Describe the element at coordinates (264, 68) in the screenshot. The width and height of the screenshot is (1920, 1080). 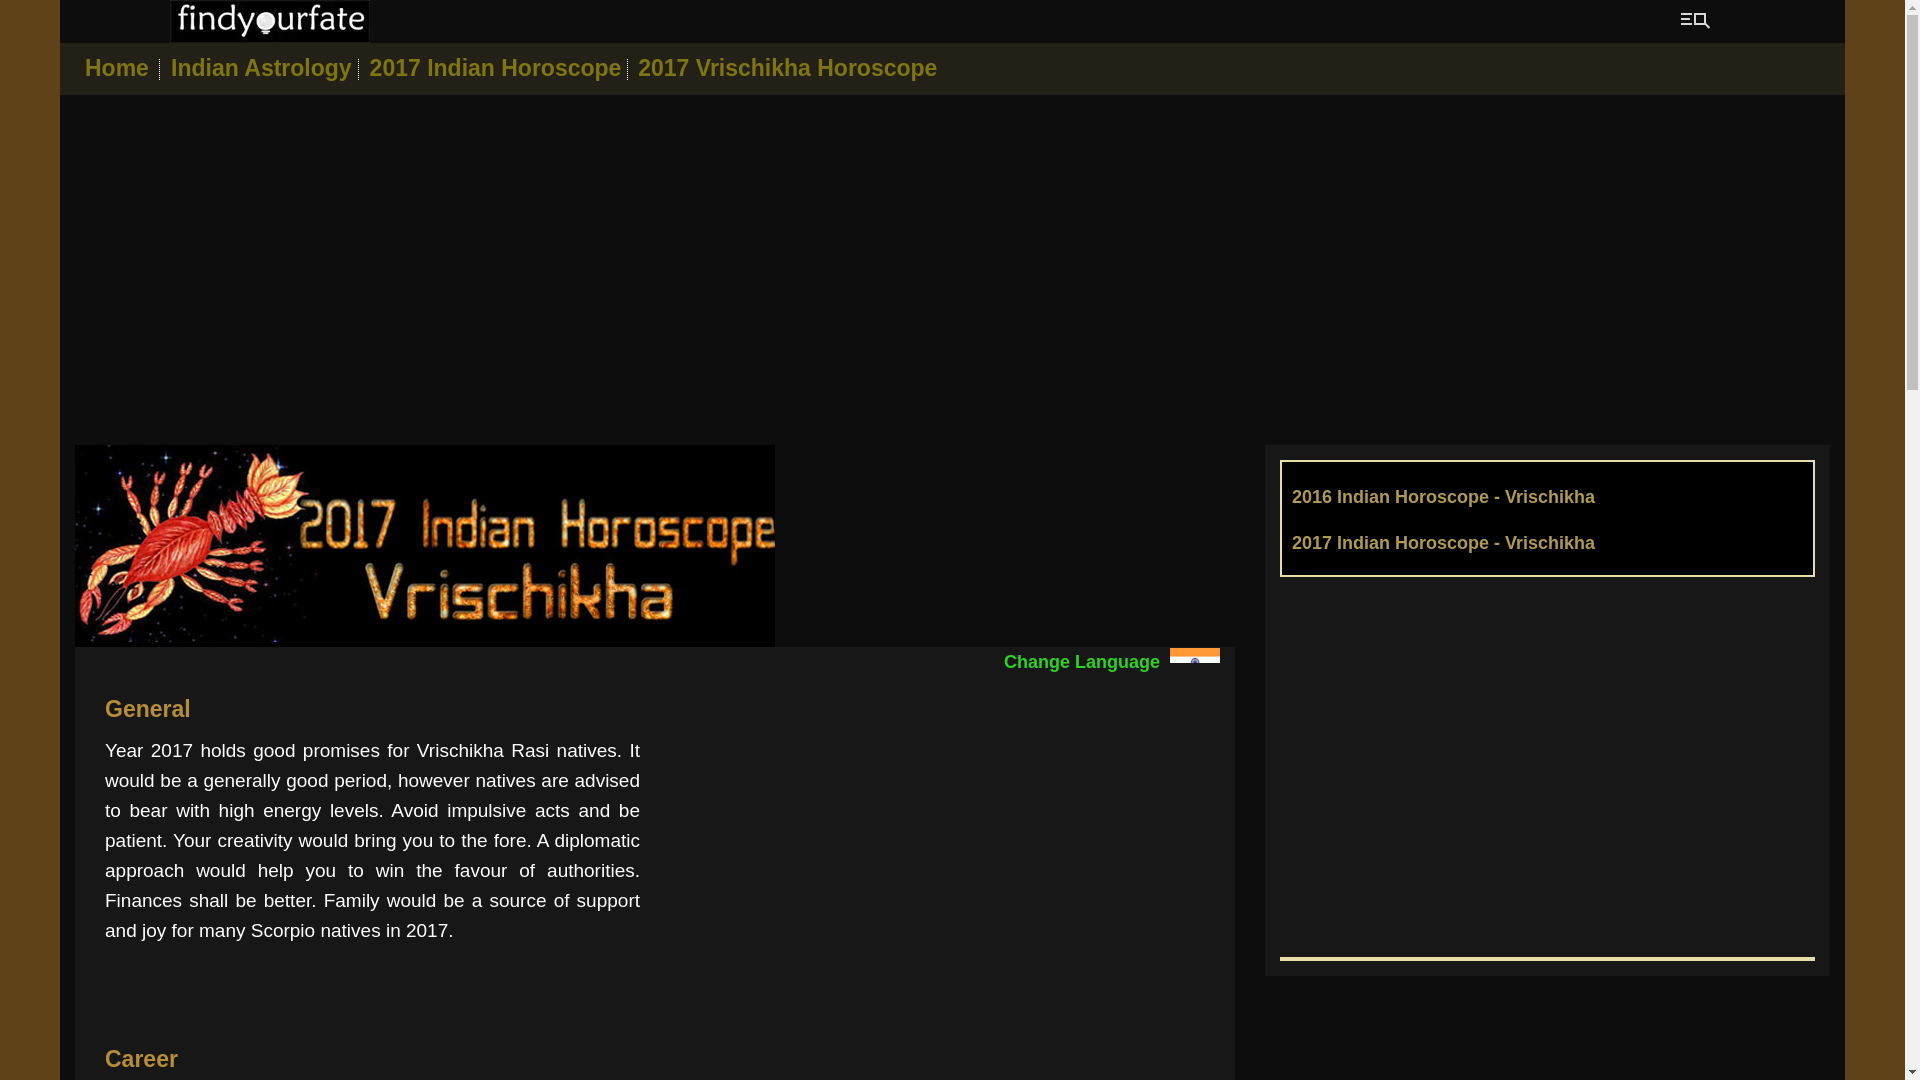
I see `Indian Astrology` at that location.